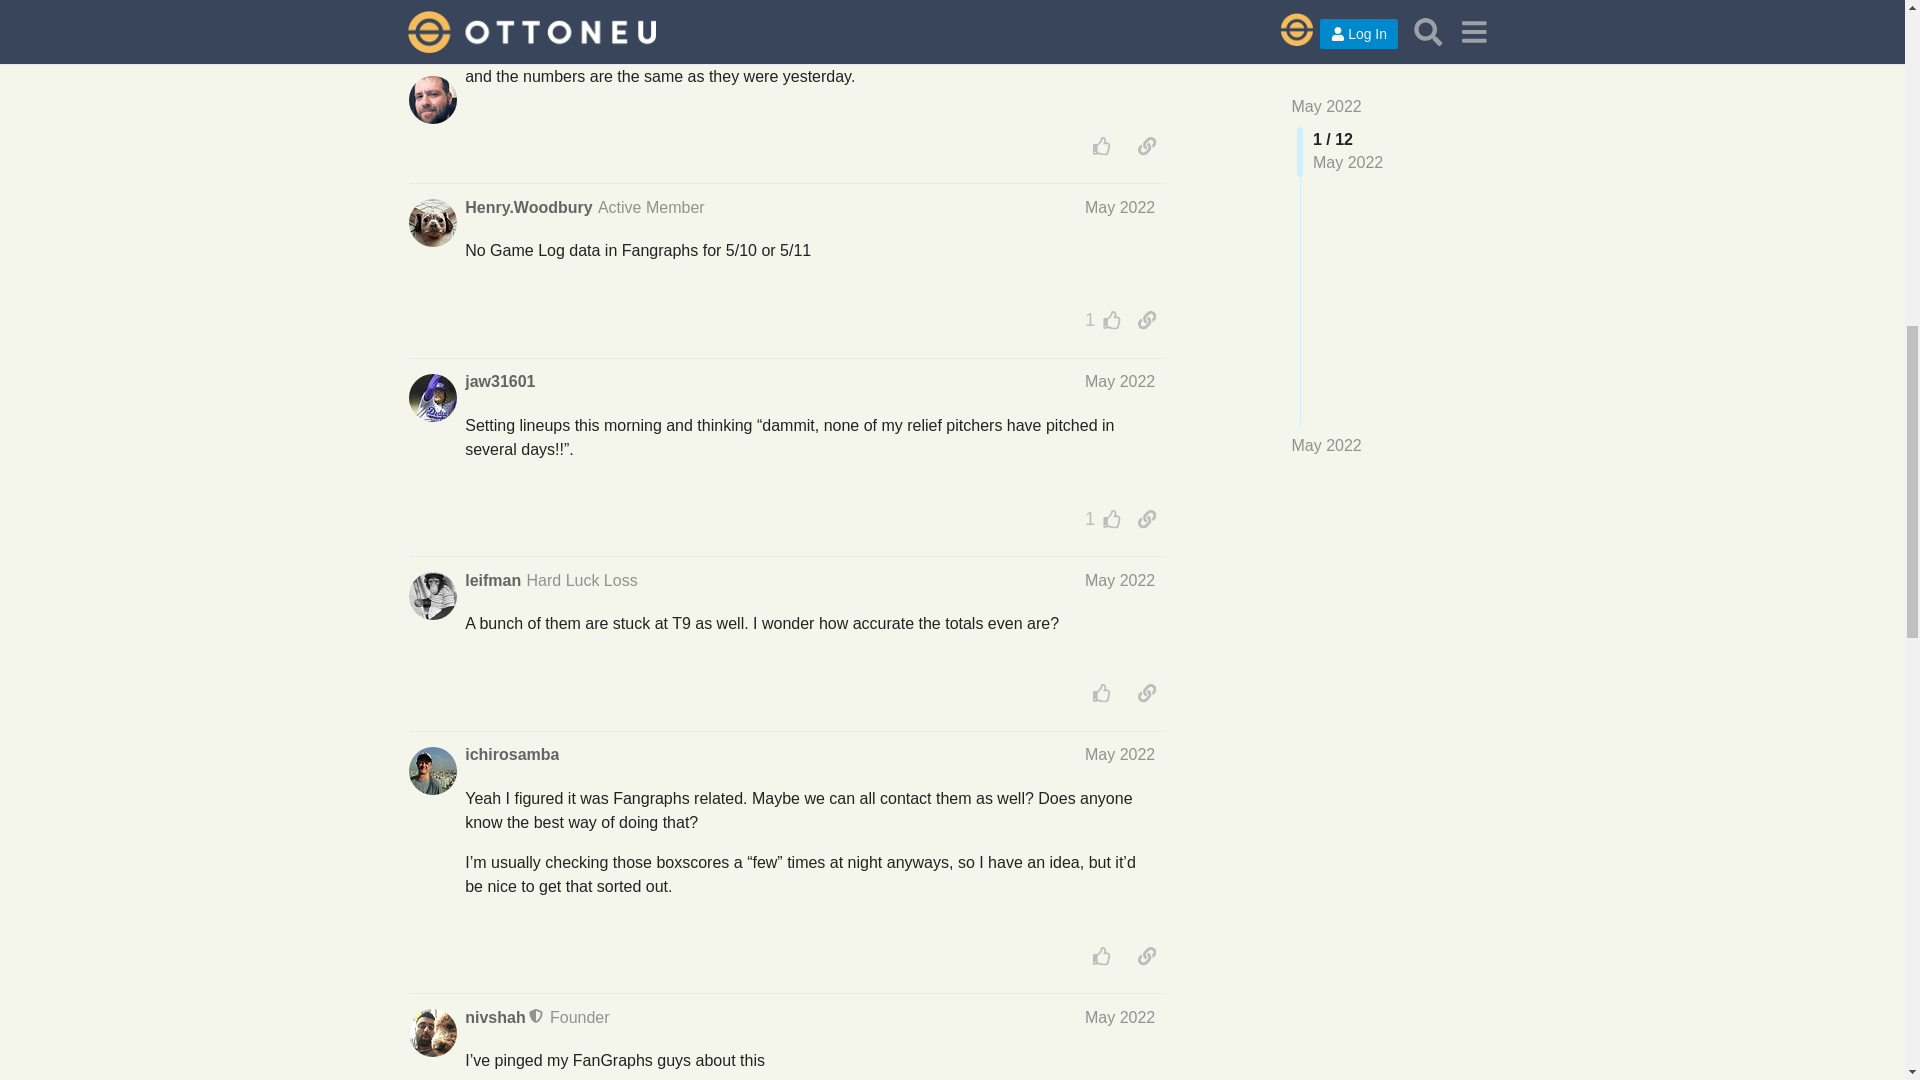  Describe the element at coordinates (1120, 8) in the screenshot. I see `May 2022` at that location.